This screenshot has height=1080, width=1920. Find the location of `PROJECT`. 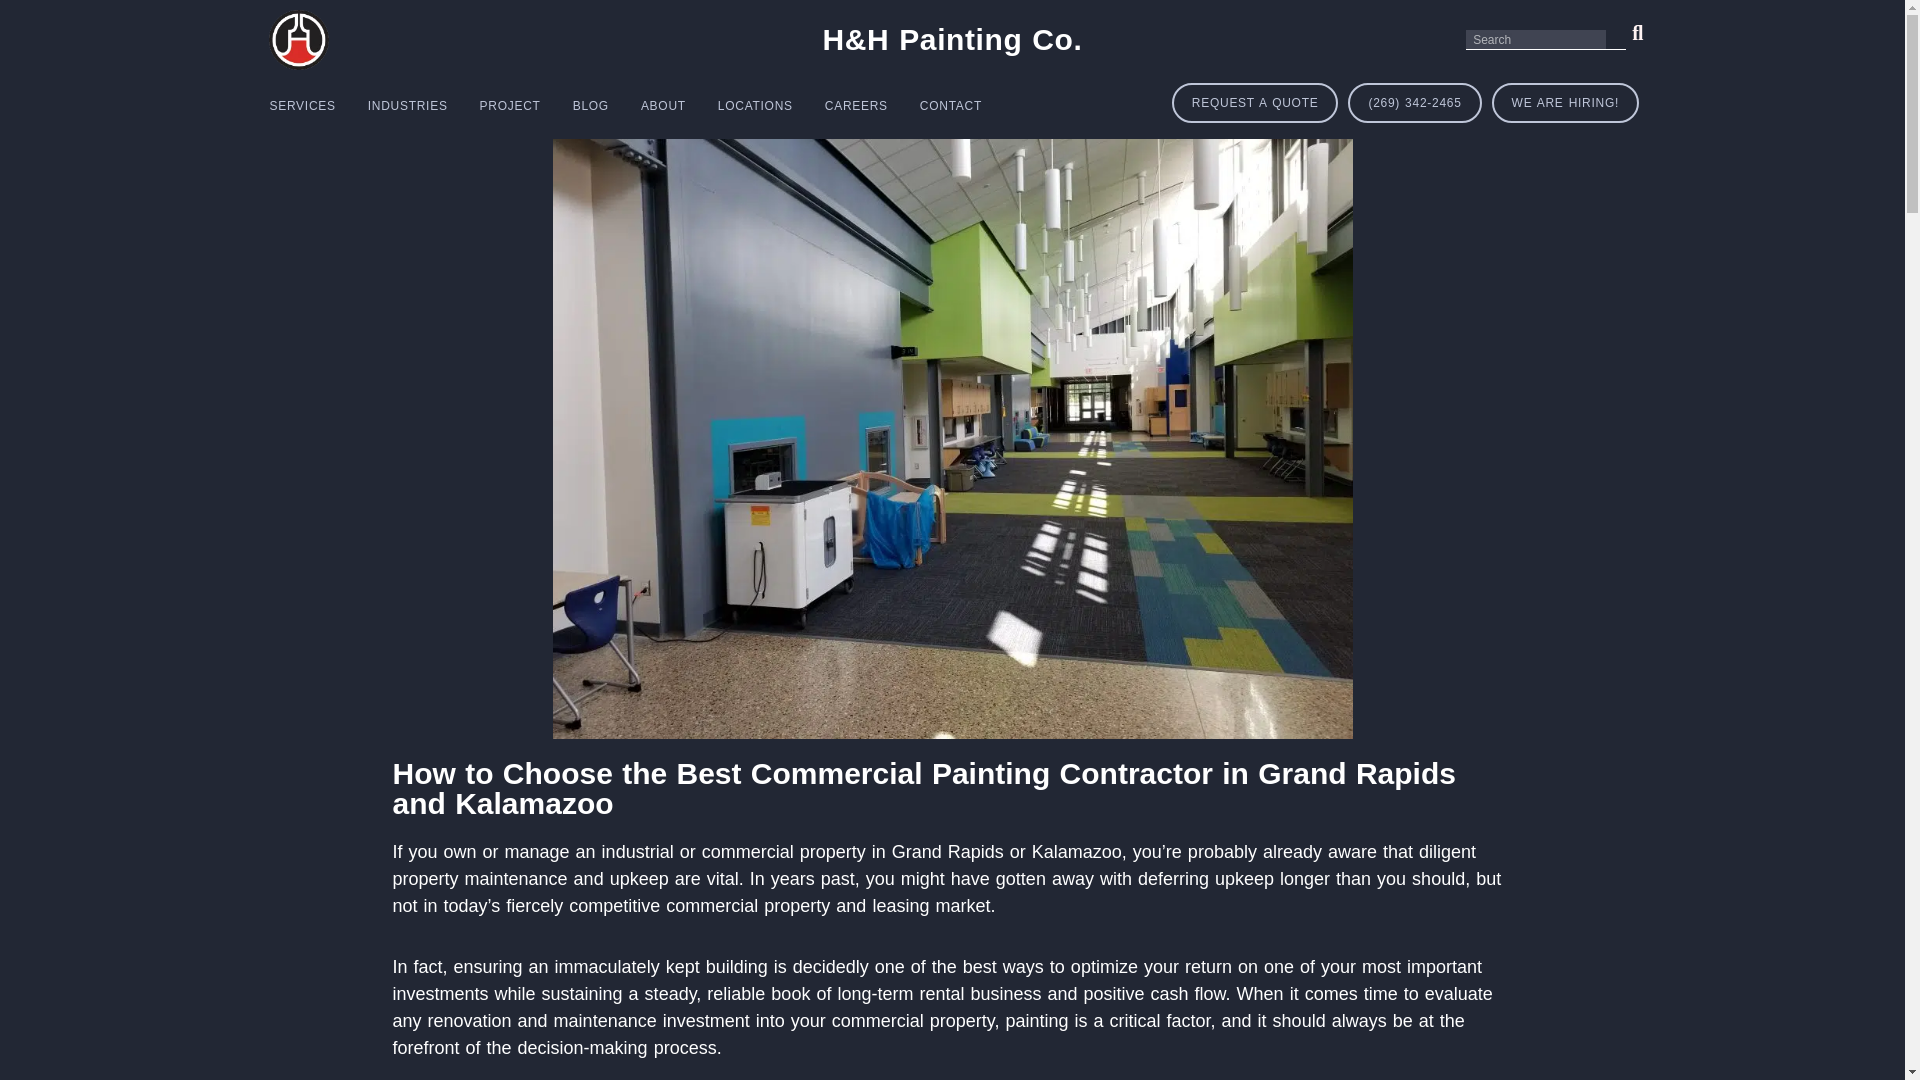

PROJECT is located at coordinates (510, 106).